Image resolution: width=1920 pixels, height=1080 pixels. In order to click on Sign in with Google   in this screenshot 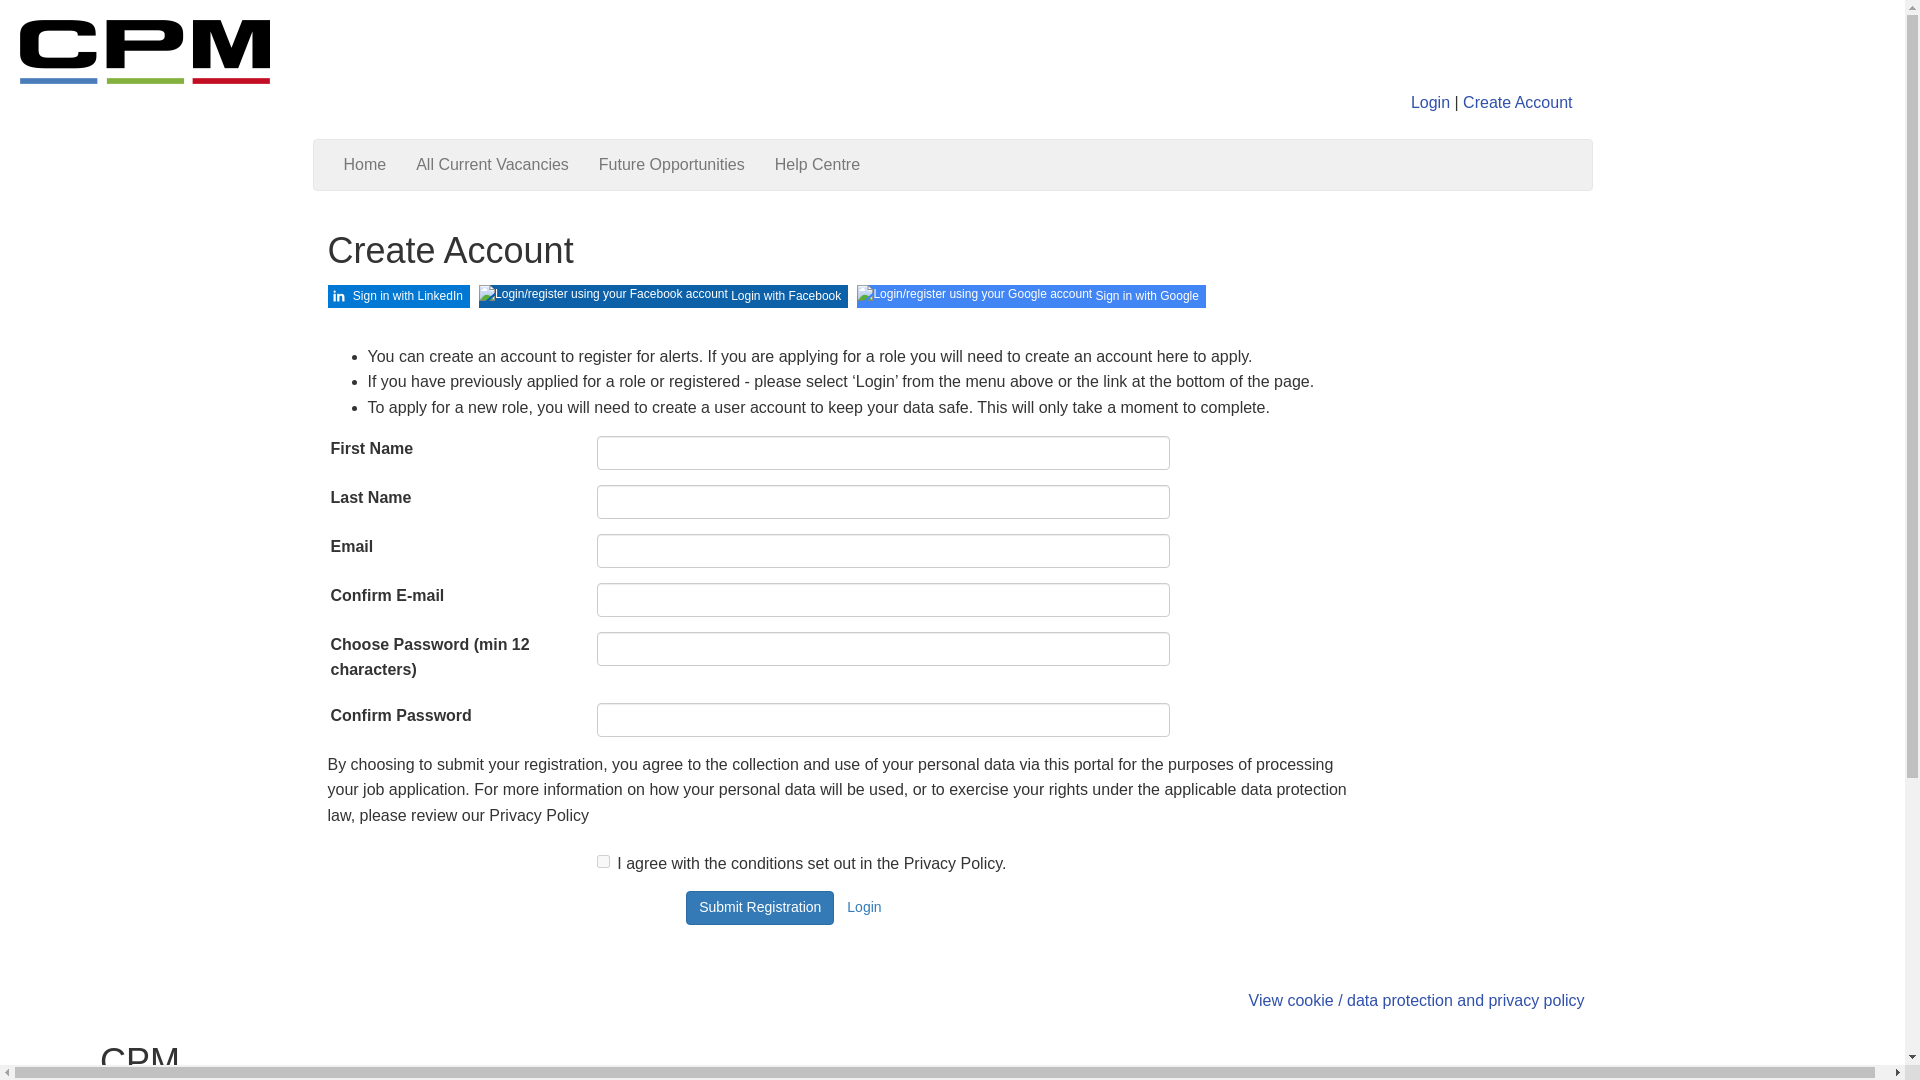, I will do `click(1030, 296)`.